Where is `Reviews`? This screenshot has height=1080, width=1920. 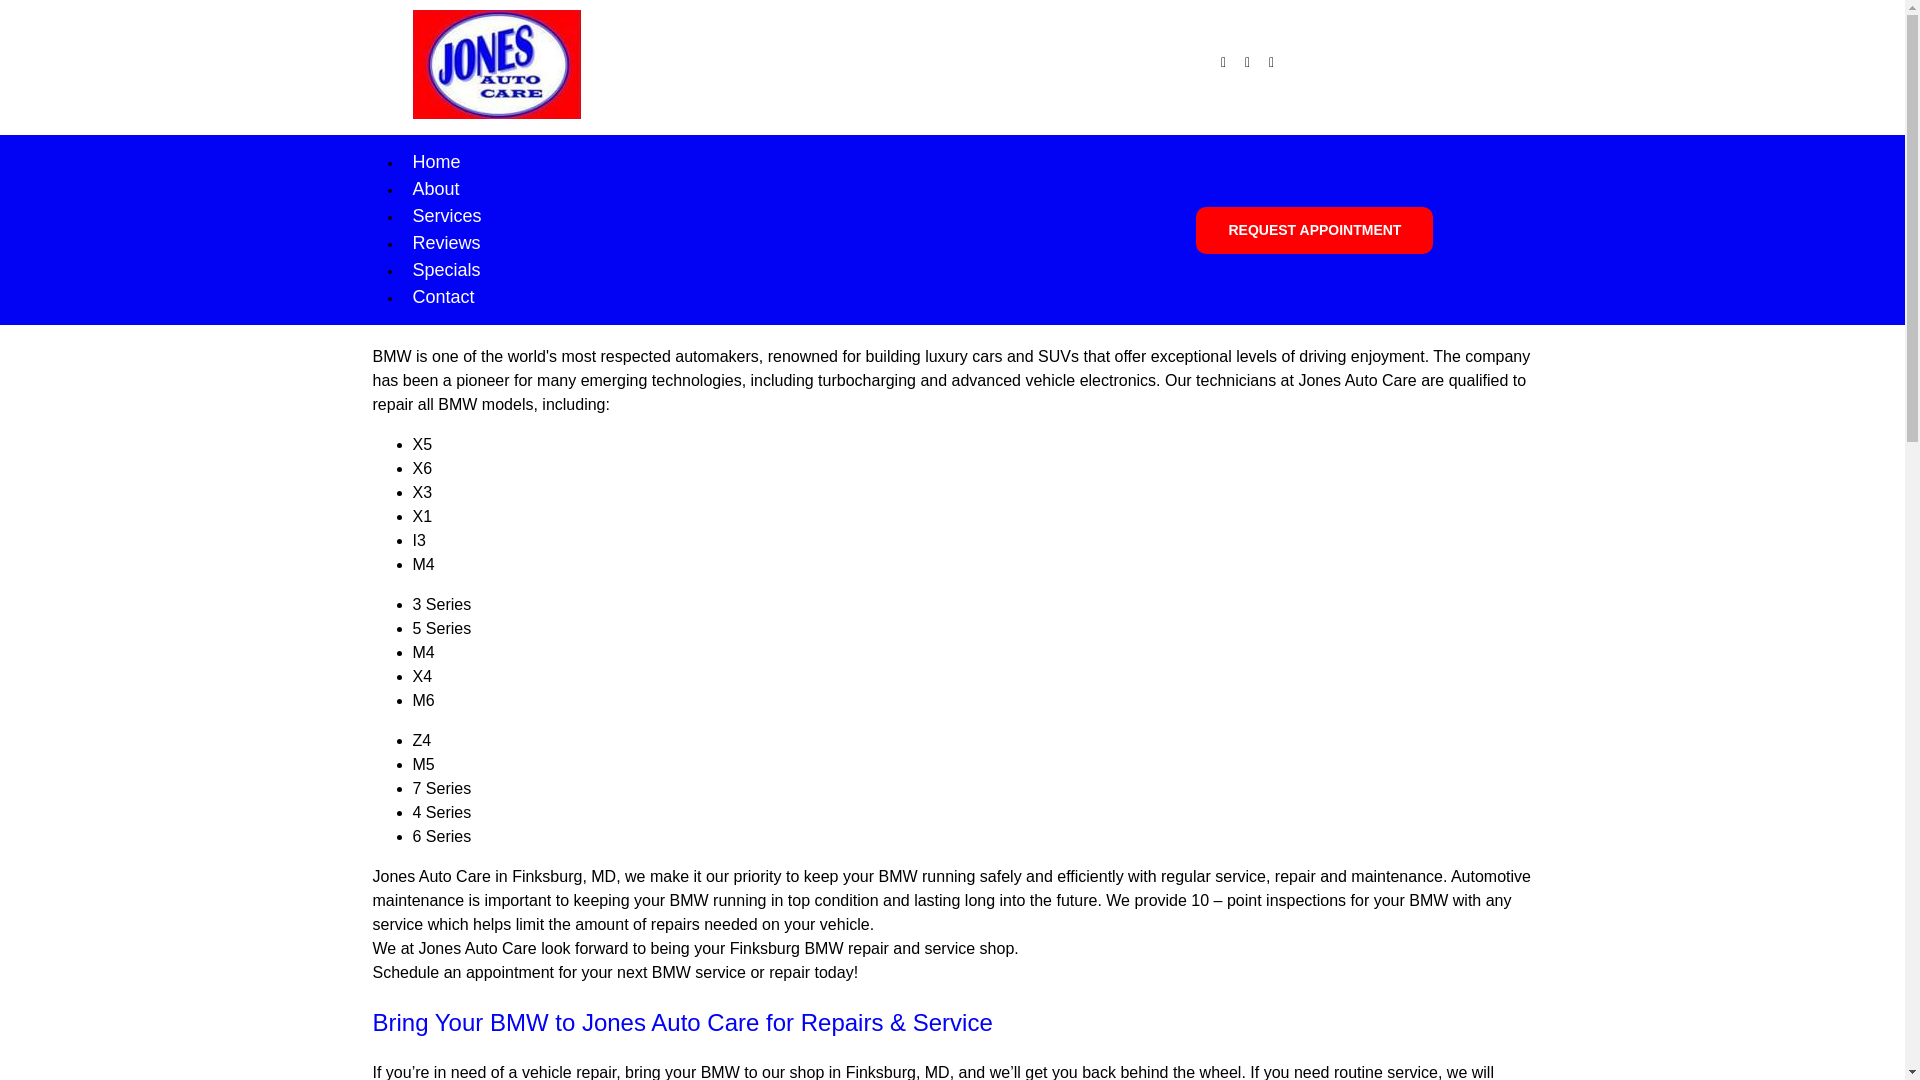 Reviews is located at coordinates (446, 242).